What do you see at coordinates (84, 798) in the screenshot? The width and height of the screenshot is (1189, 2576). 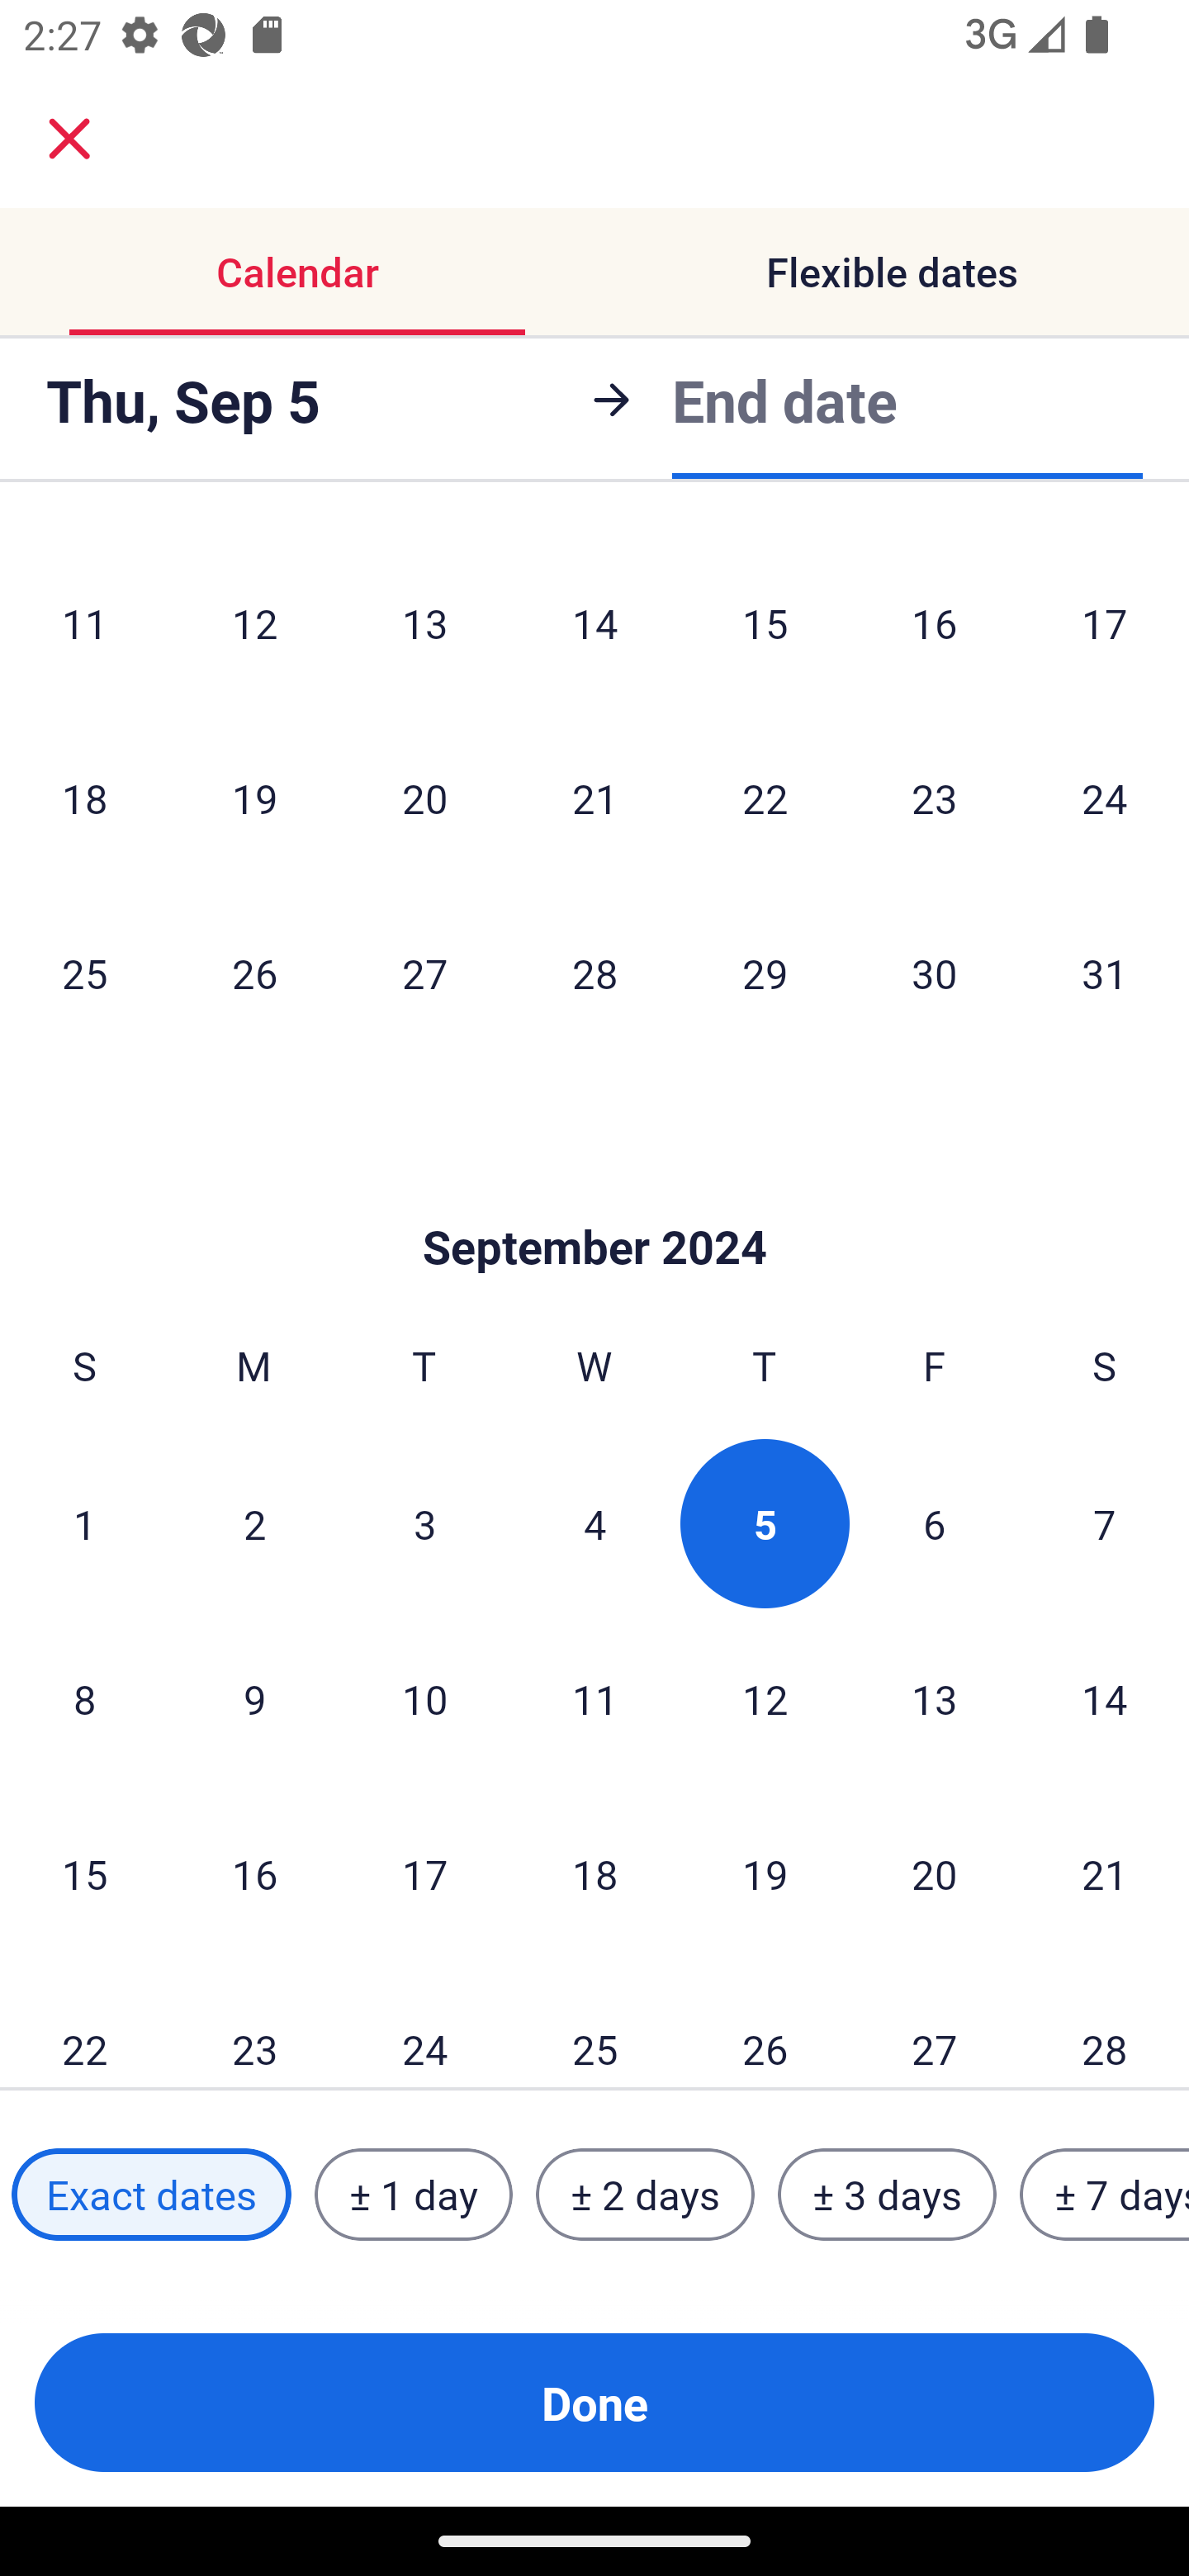 I see `18 Sunday, August 18, 2024` at bounding box center [84, 798].